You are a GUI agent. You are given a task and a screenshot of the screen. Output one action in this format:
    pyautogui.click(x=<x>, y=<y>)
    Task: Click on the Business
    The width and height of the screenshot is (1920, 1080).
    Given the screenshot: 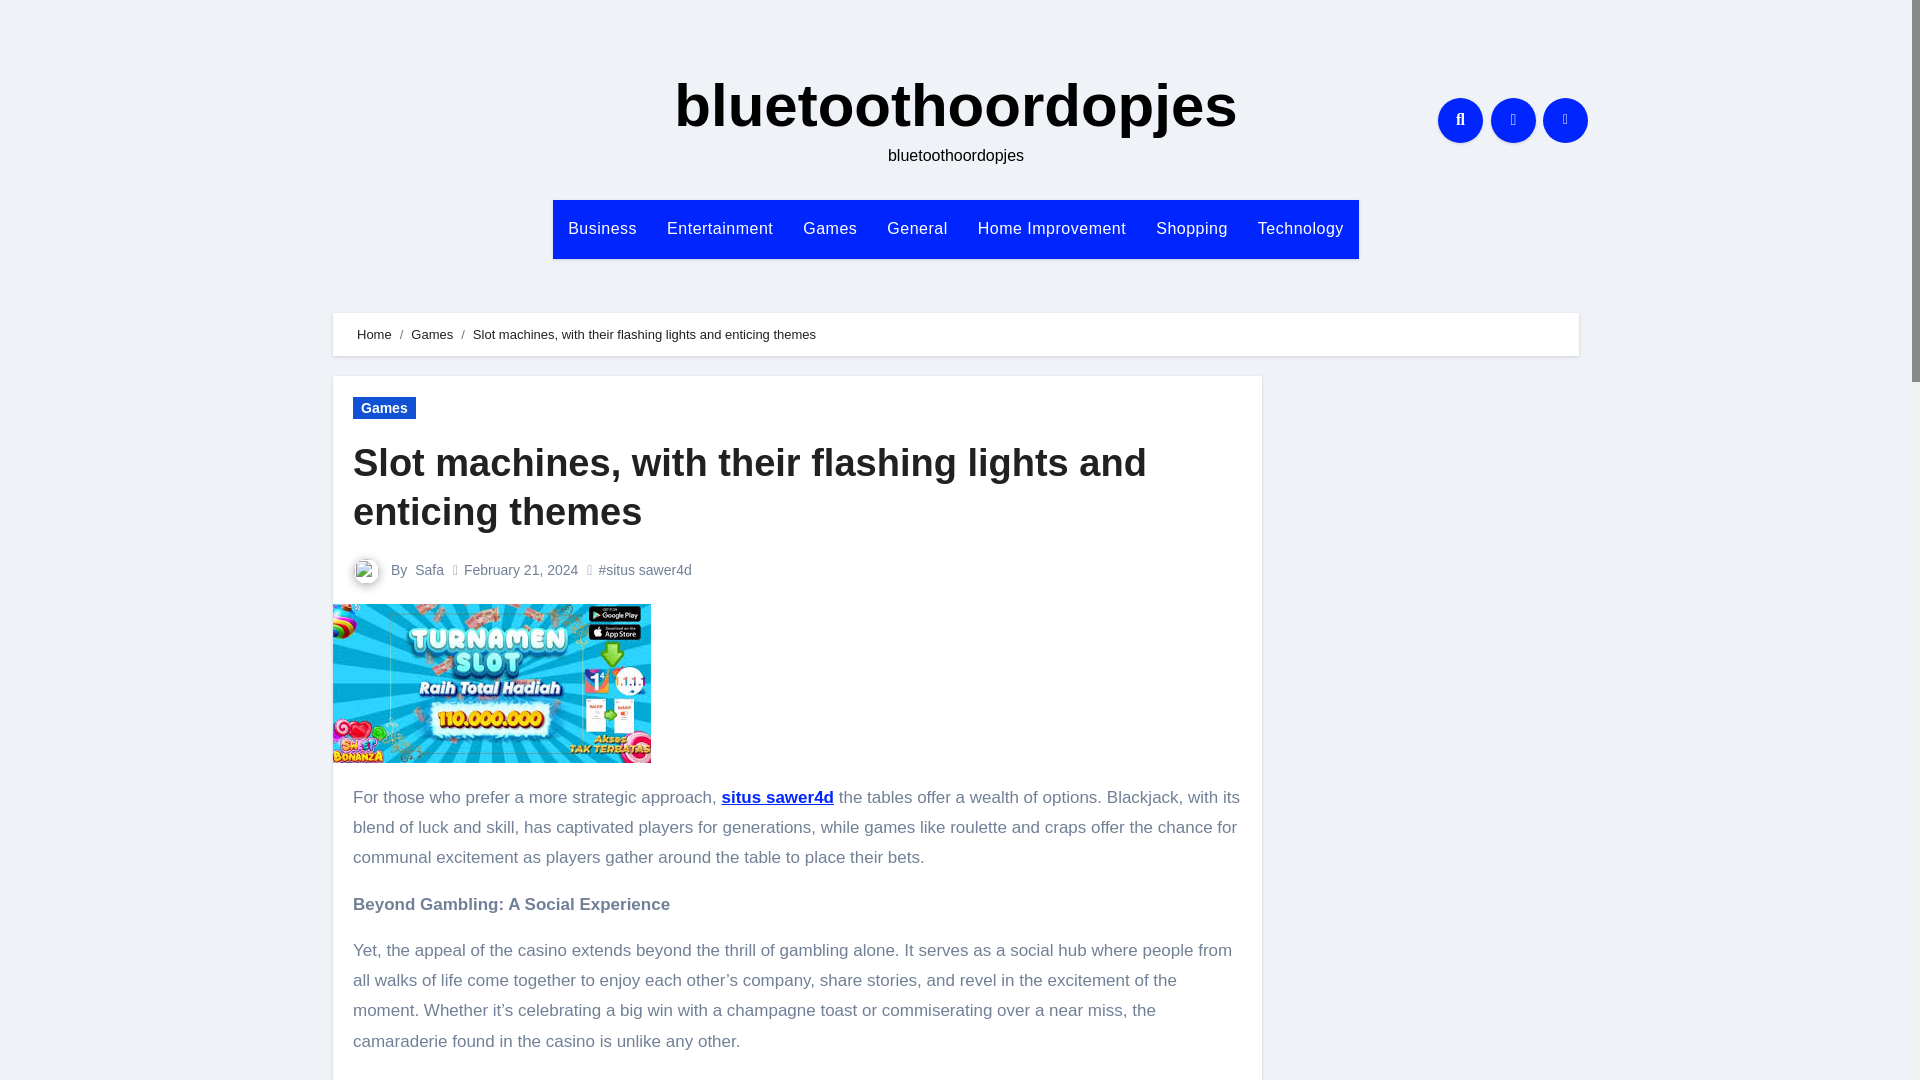 What is the action you would take?
    pyautogui.click(x=602, y=228)
    